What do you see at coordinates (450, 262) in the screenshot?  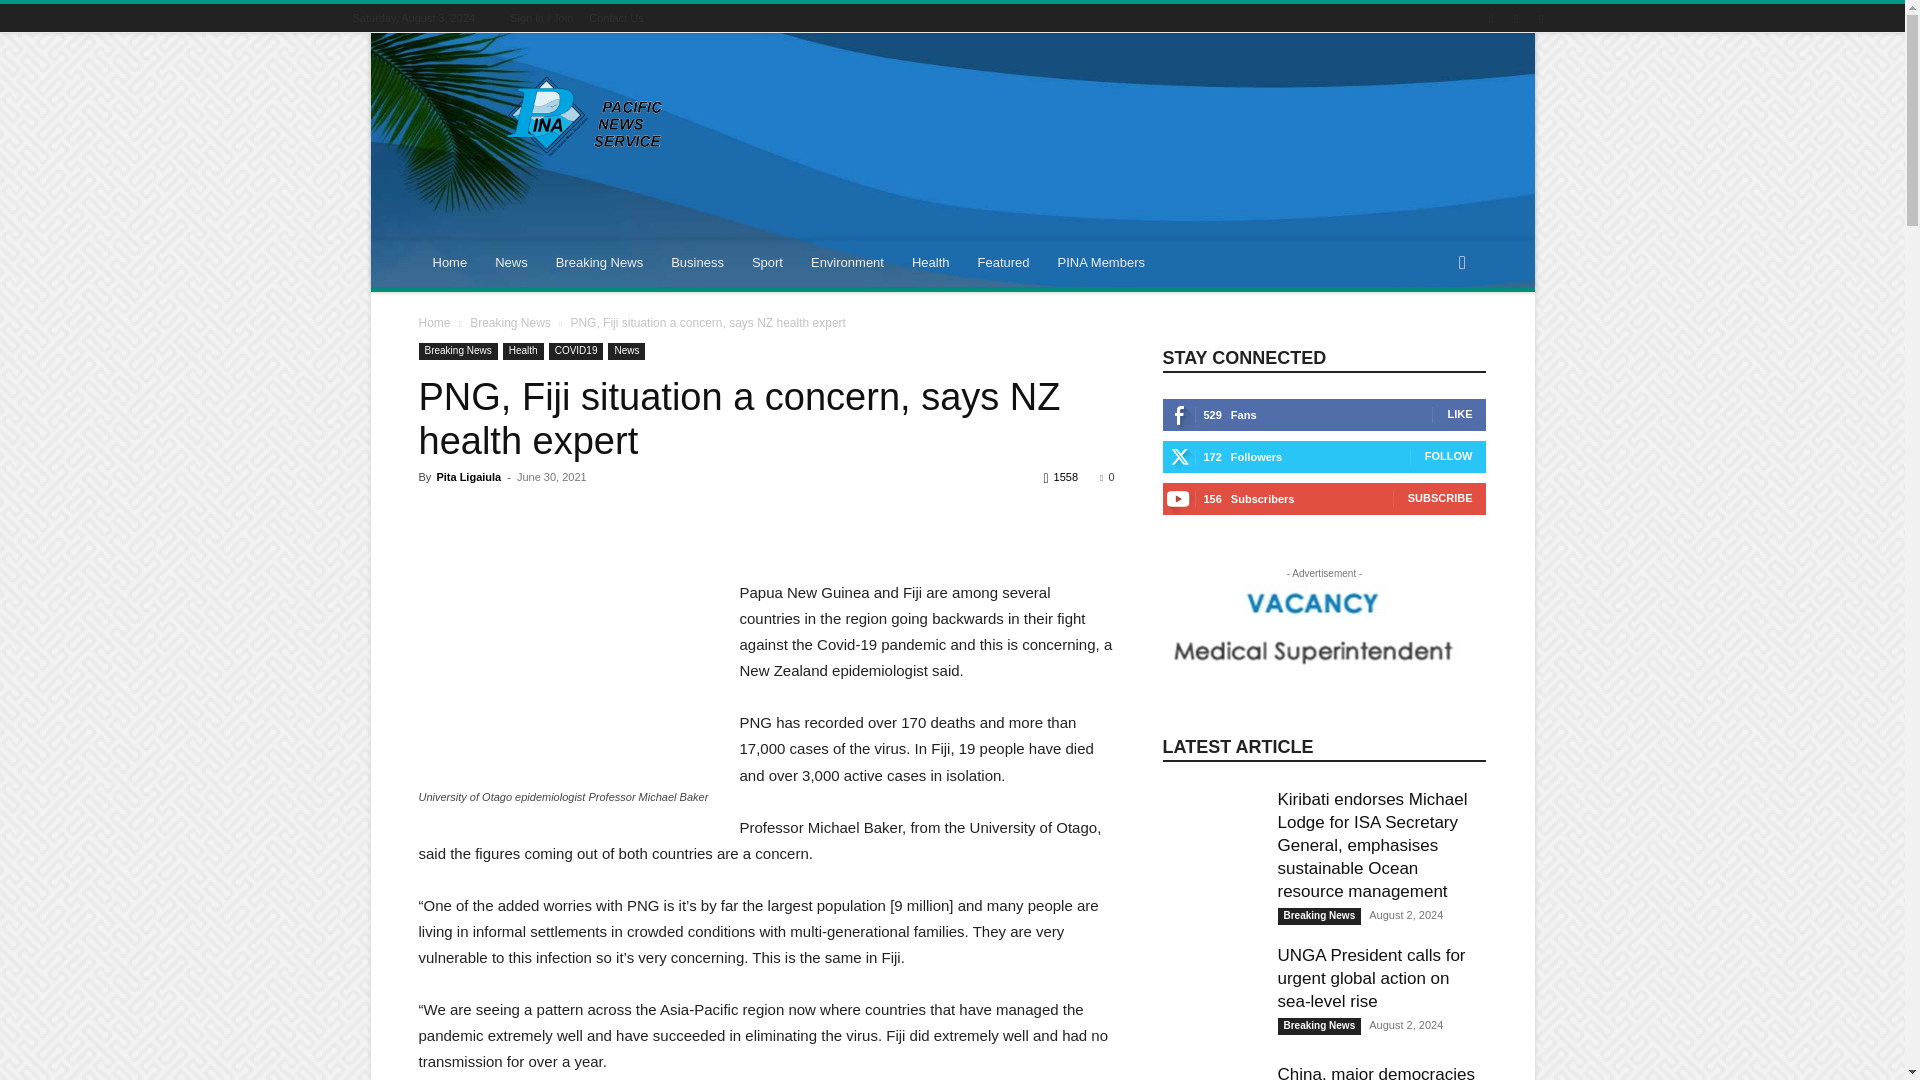 I see `Home` at bounding box center [450, 262].